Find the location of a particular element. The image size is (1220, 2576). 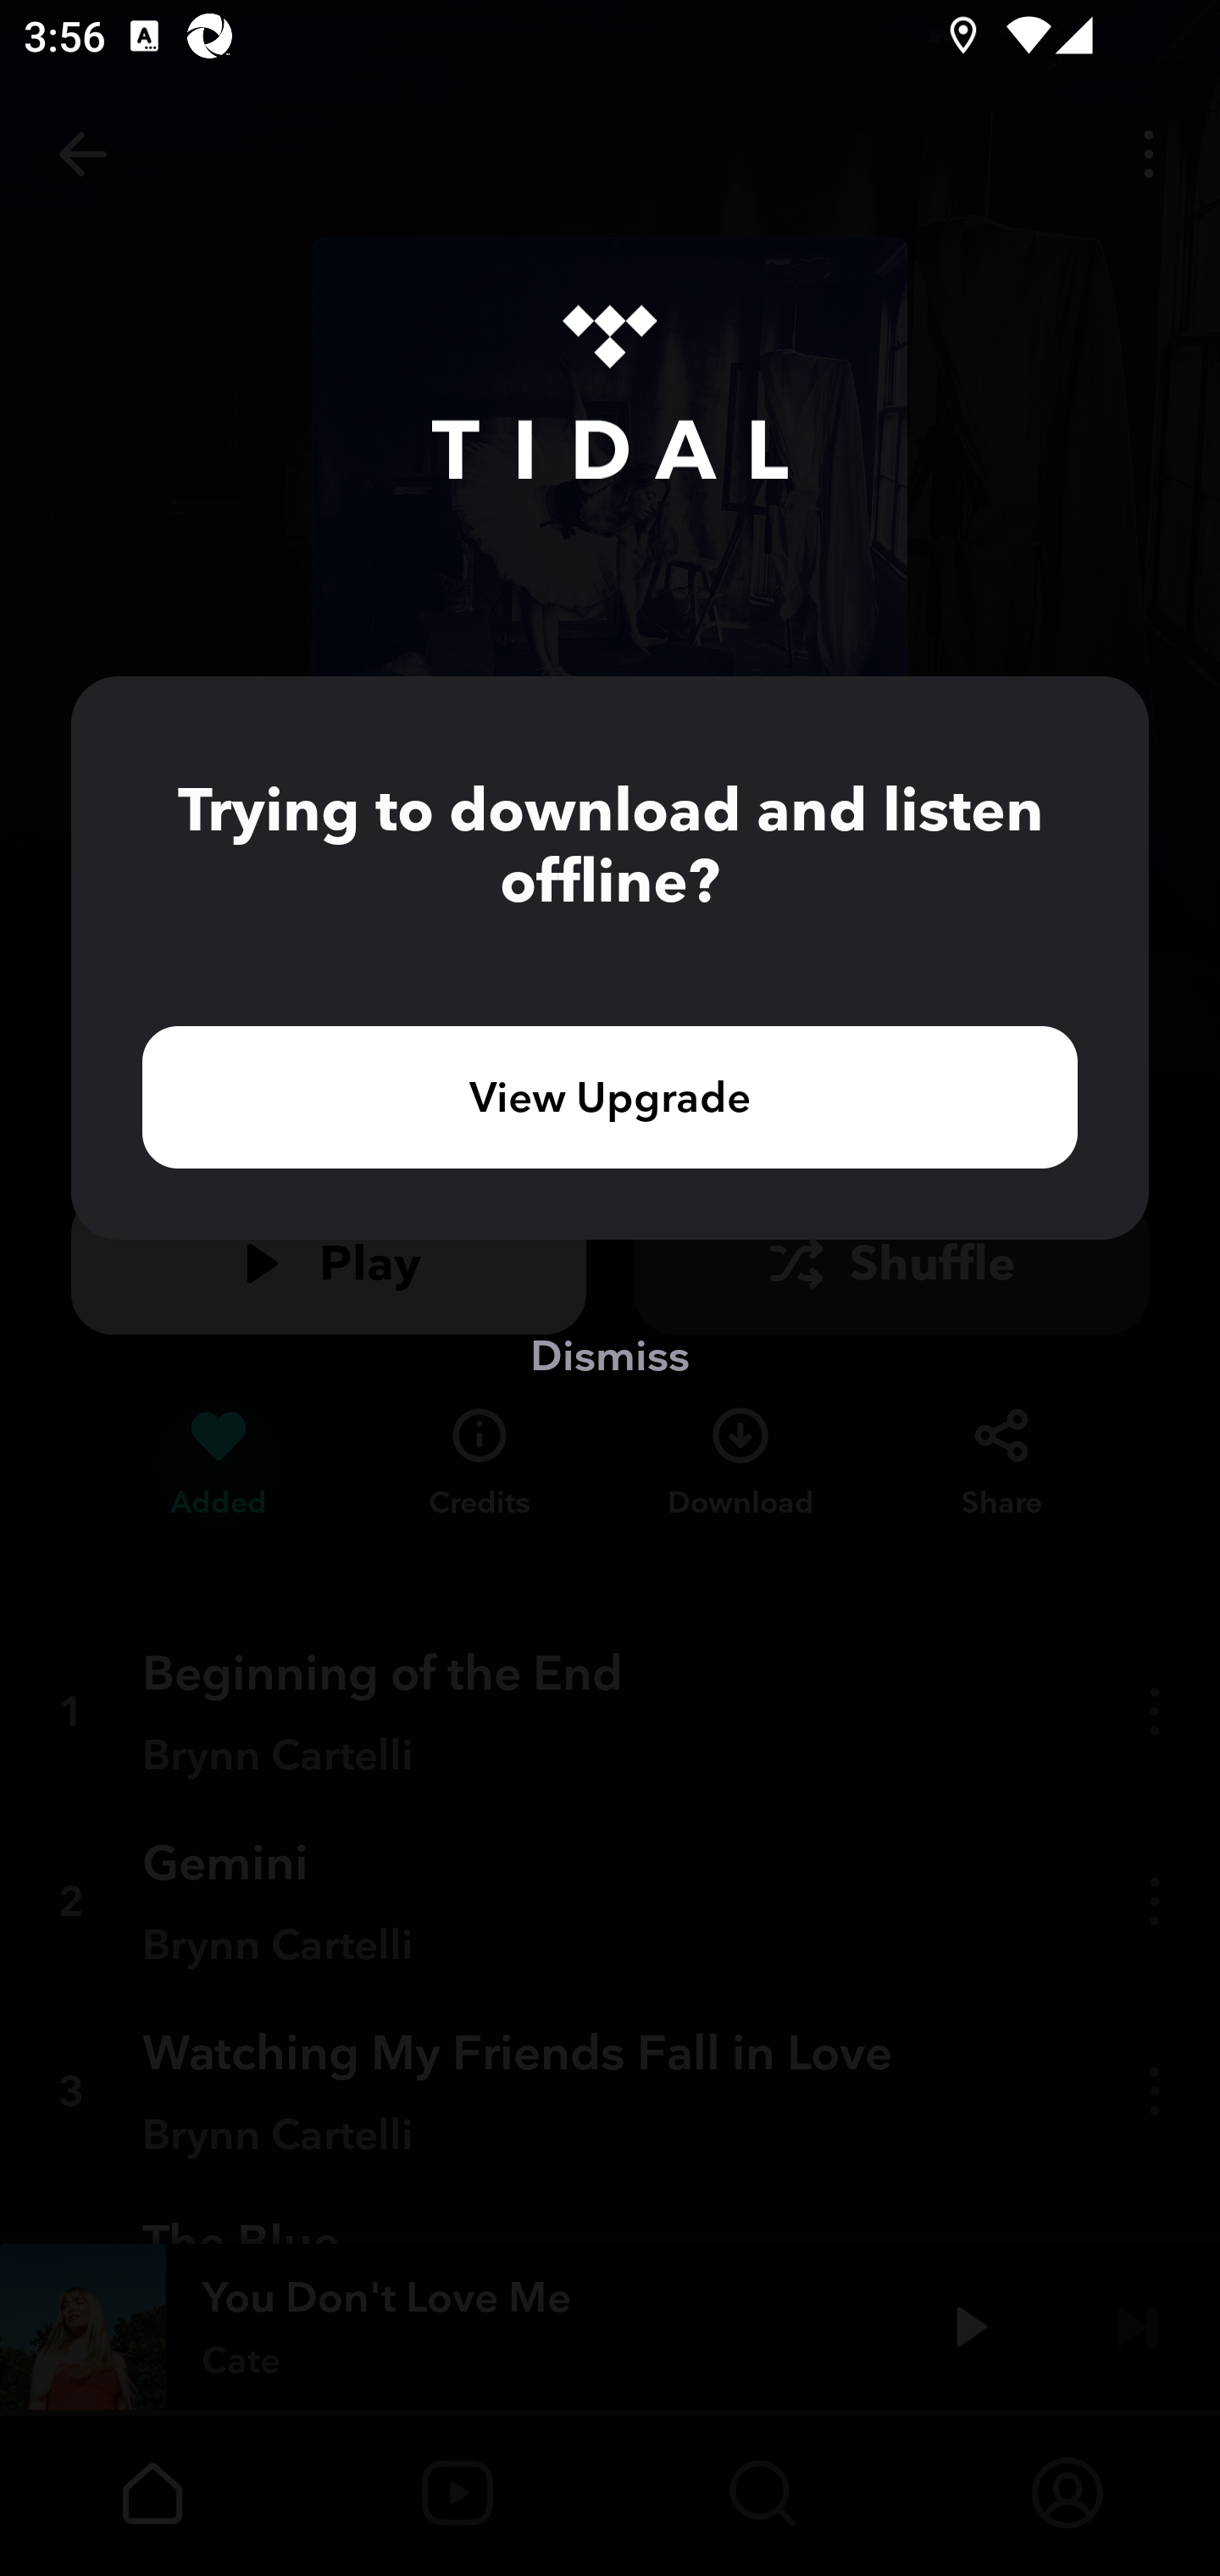

View Upgrade is located at coordinates (610, 1096).